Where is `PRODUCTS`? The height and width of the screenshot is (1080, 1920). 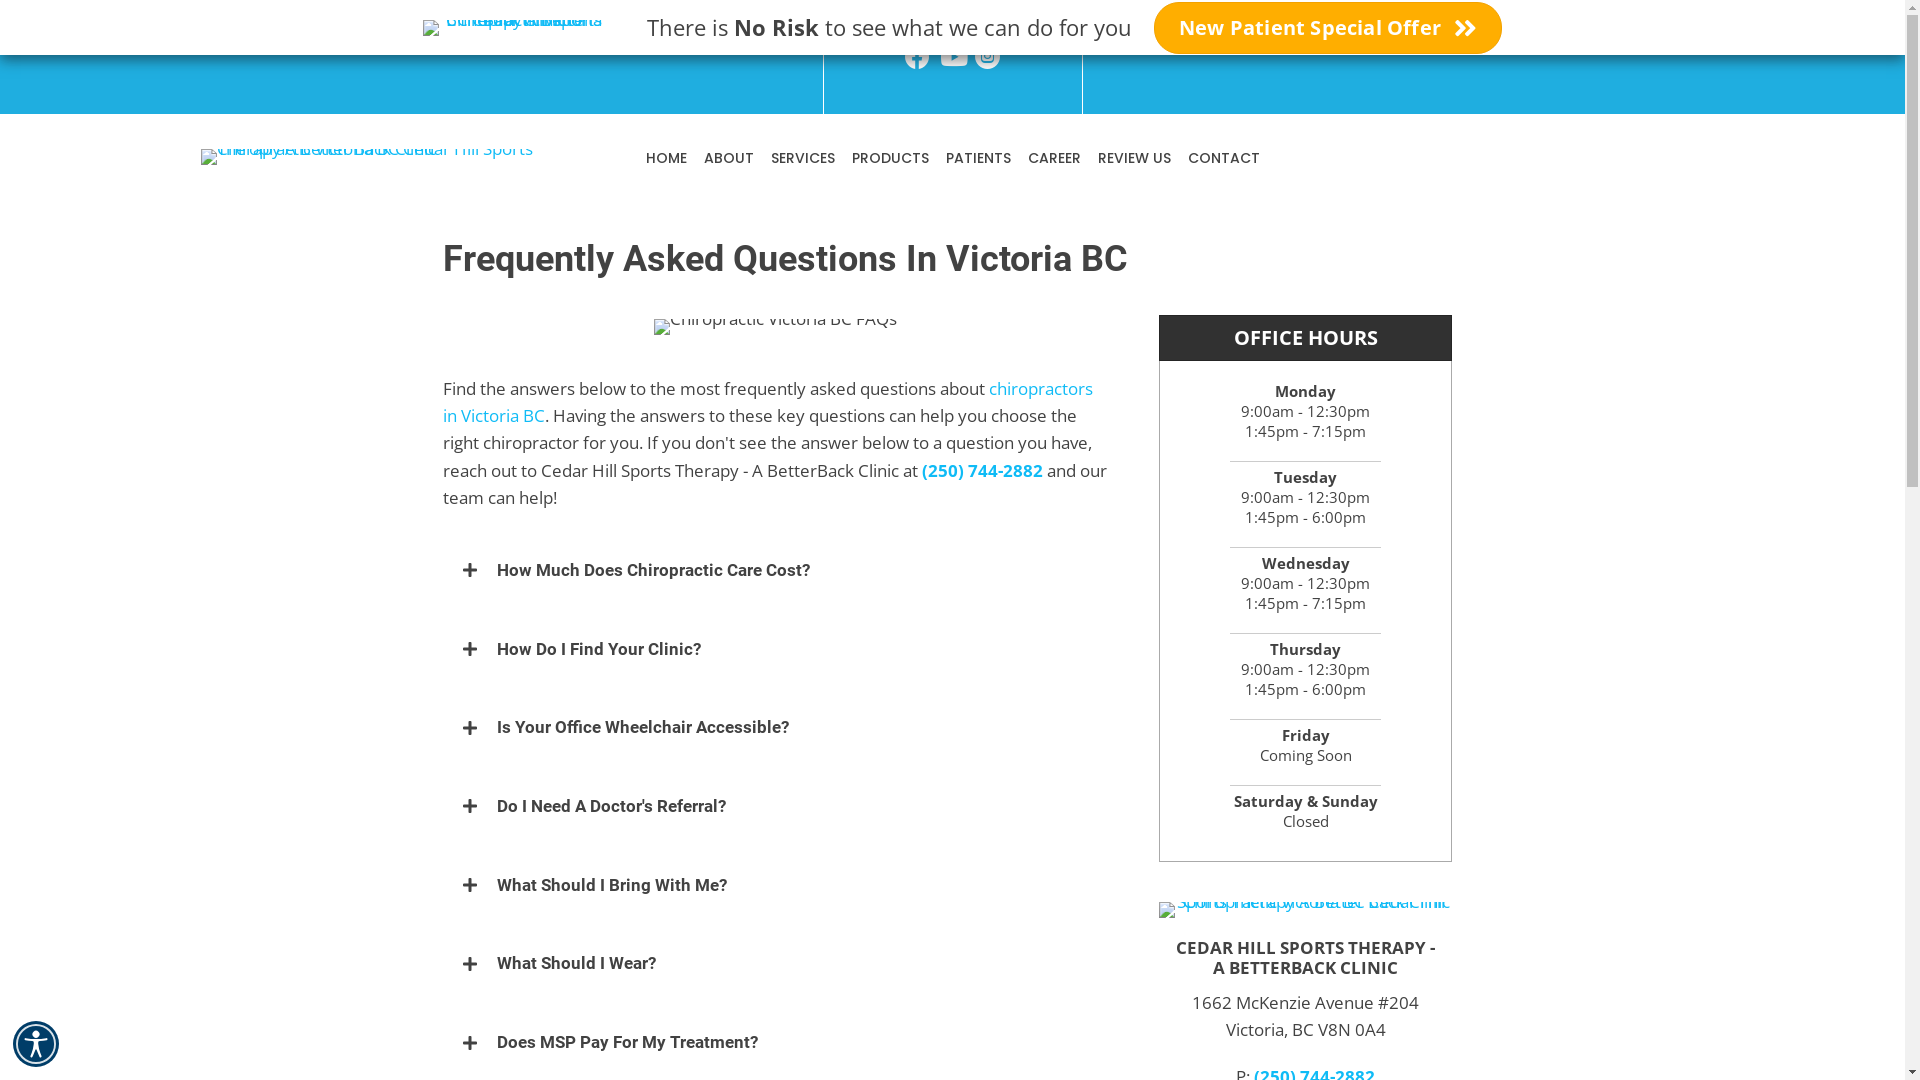
PRODUCTS is located at coordinates (890, 158).